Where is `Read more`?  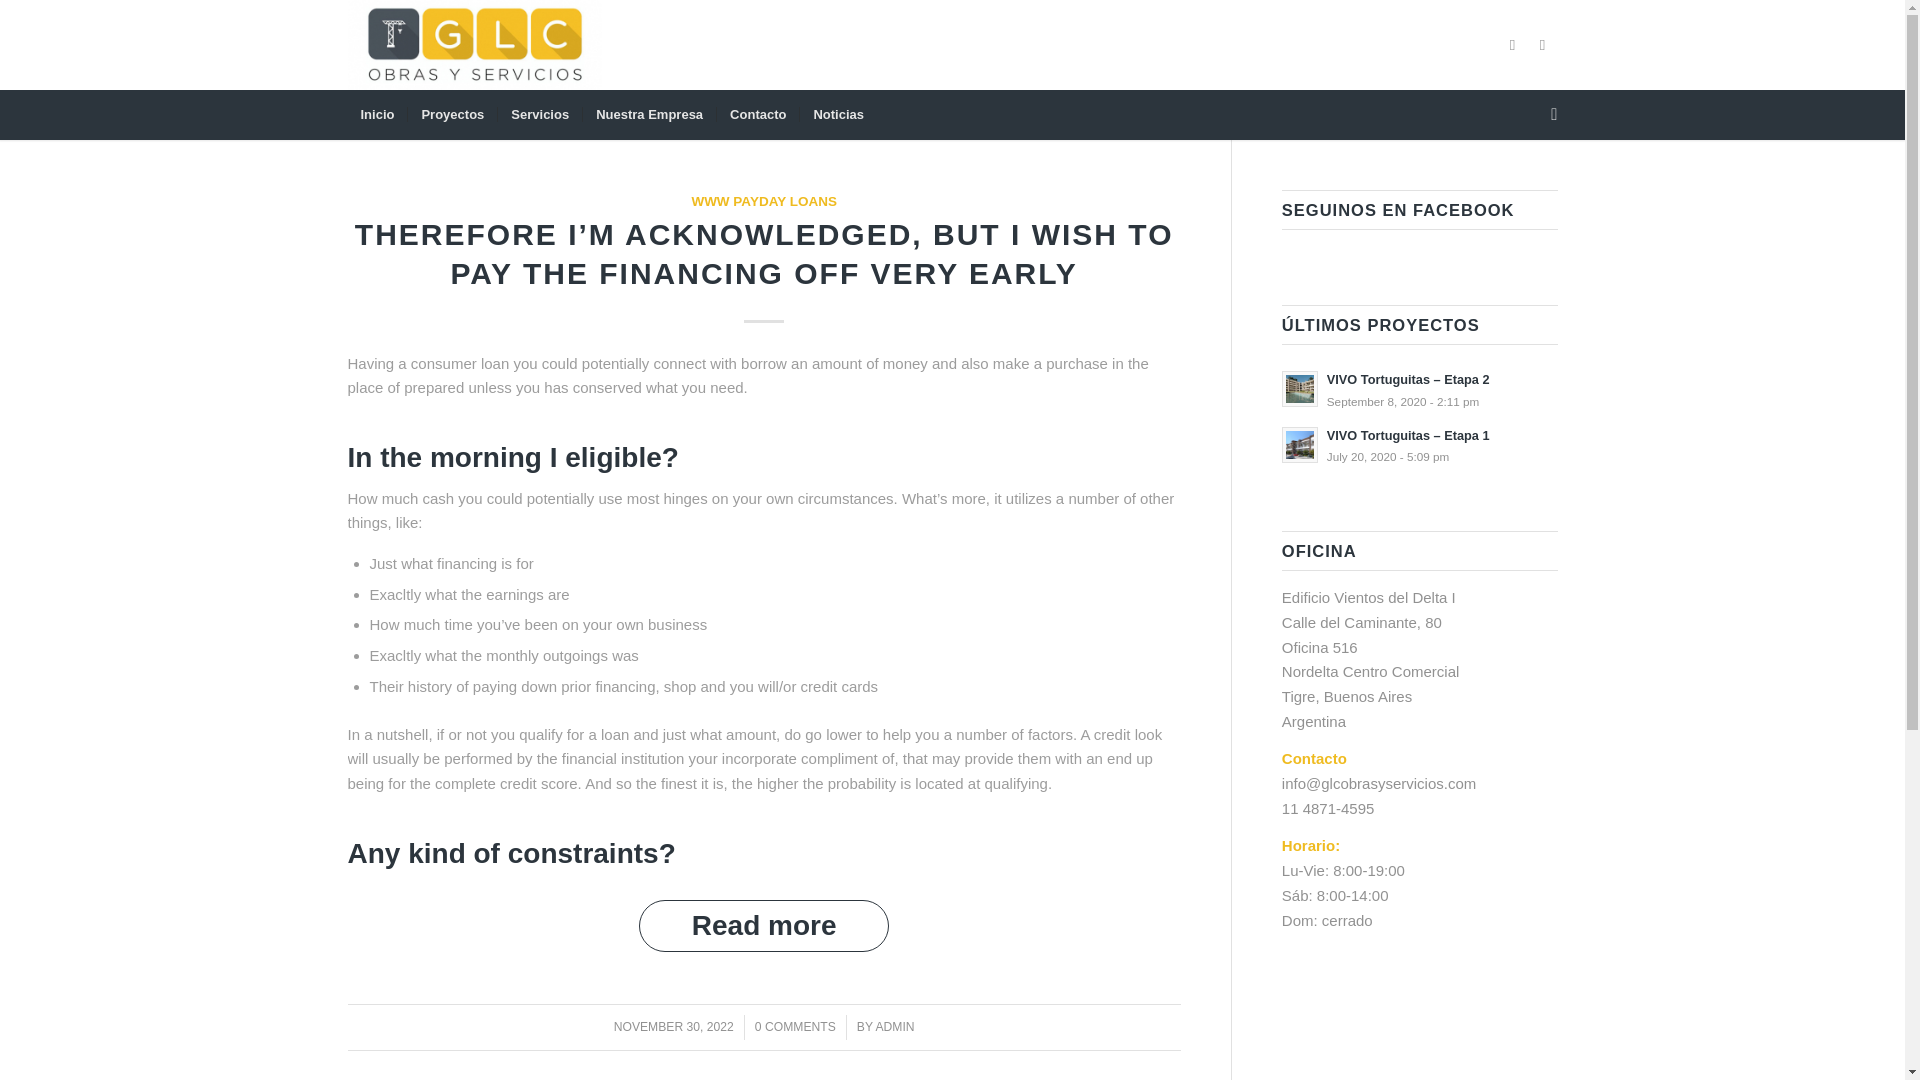
Read more is located at coordinates (764, 926).